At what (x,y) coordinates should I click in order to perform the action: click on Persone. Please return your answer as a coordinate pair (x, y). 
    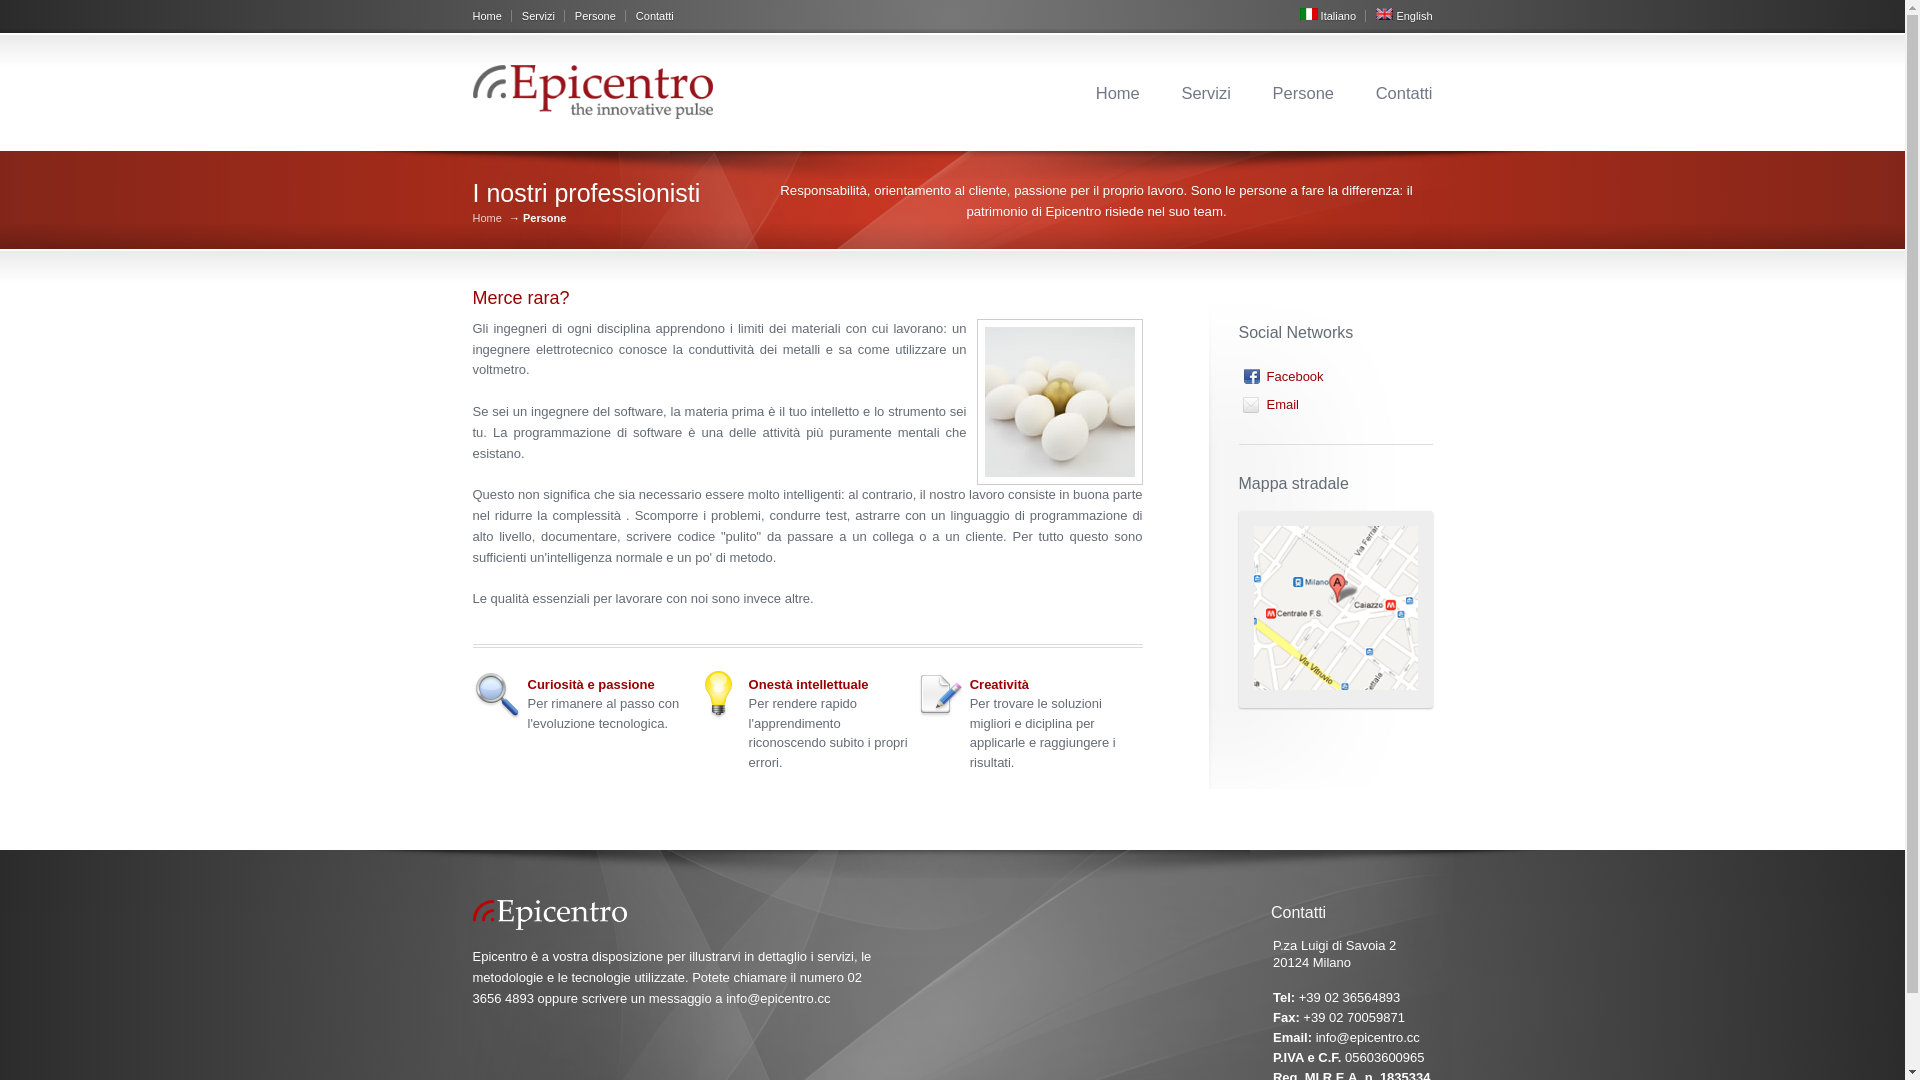
    Looking at the image, I should click on (600, 16).